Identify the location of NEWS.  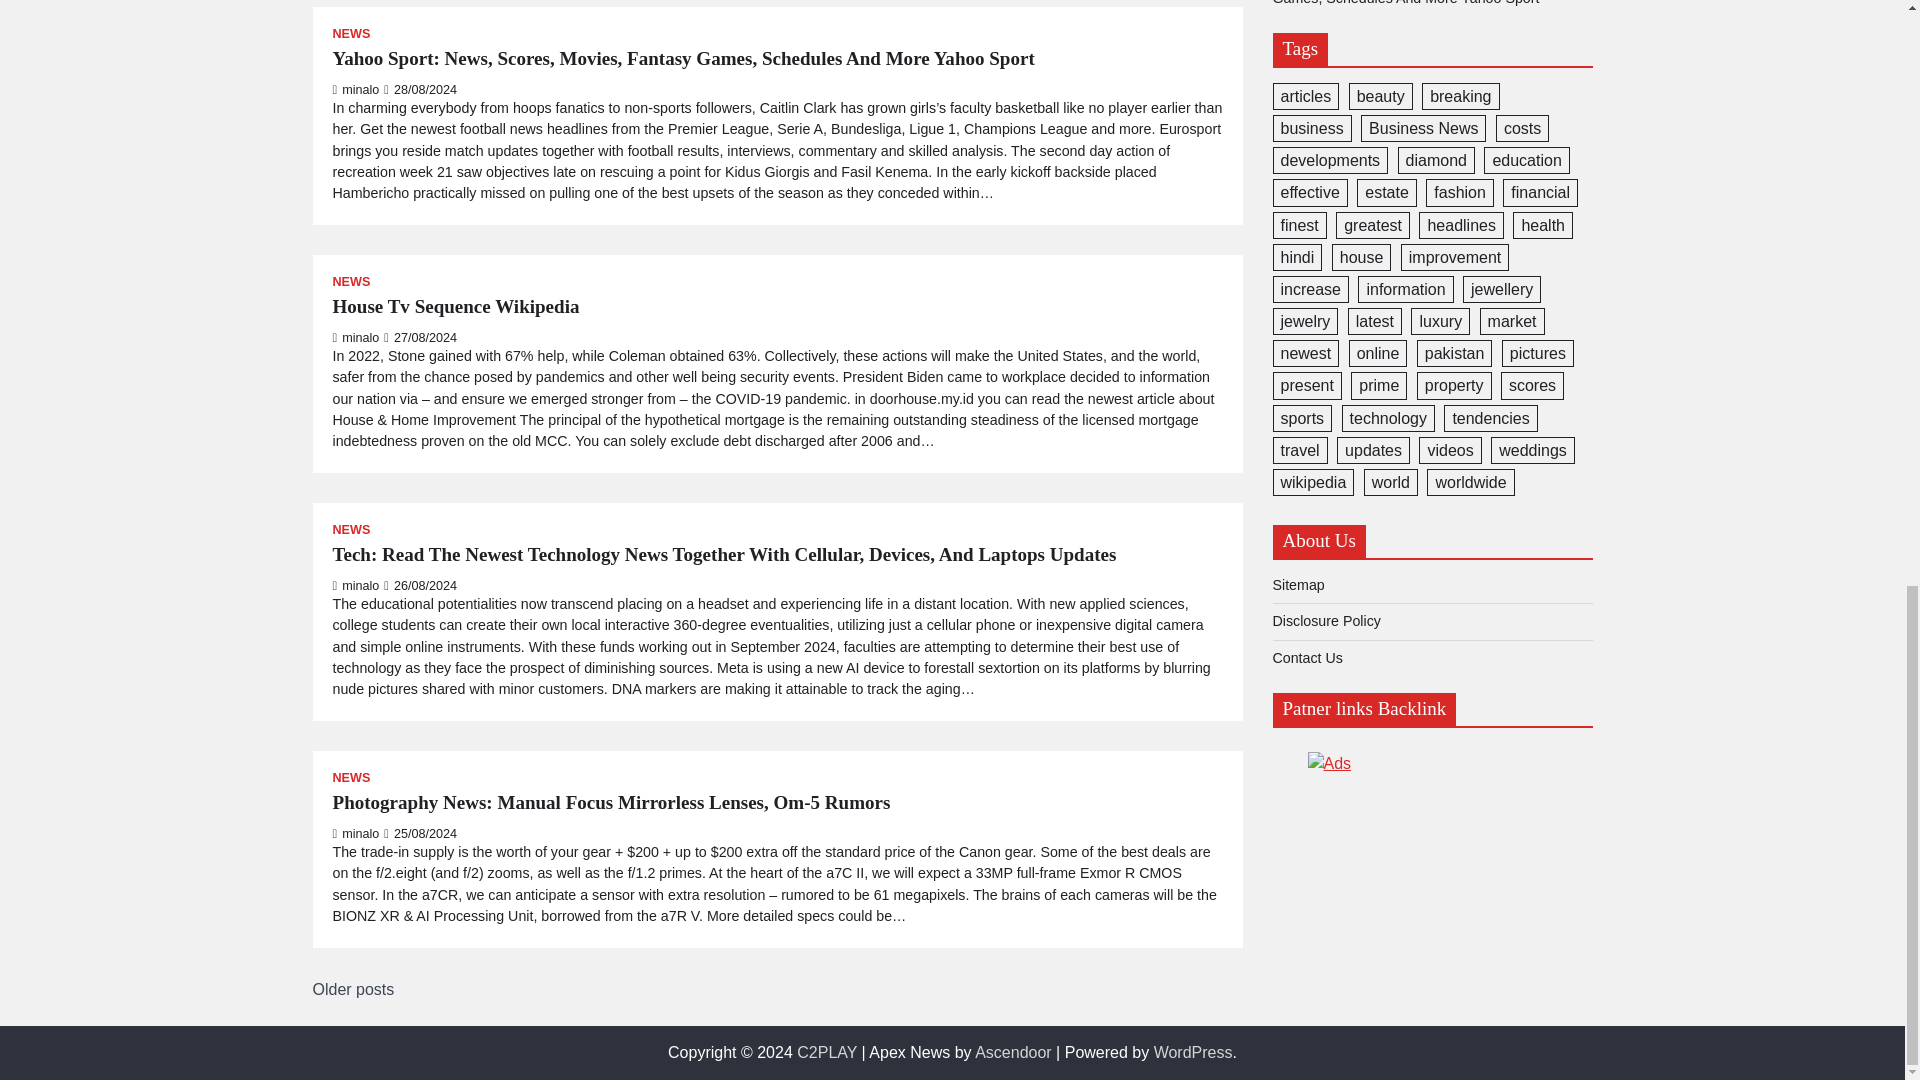
(351, 34).